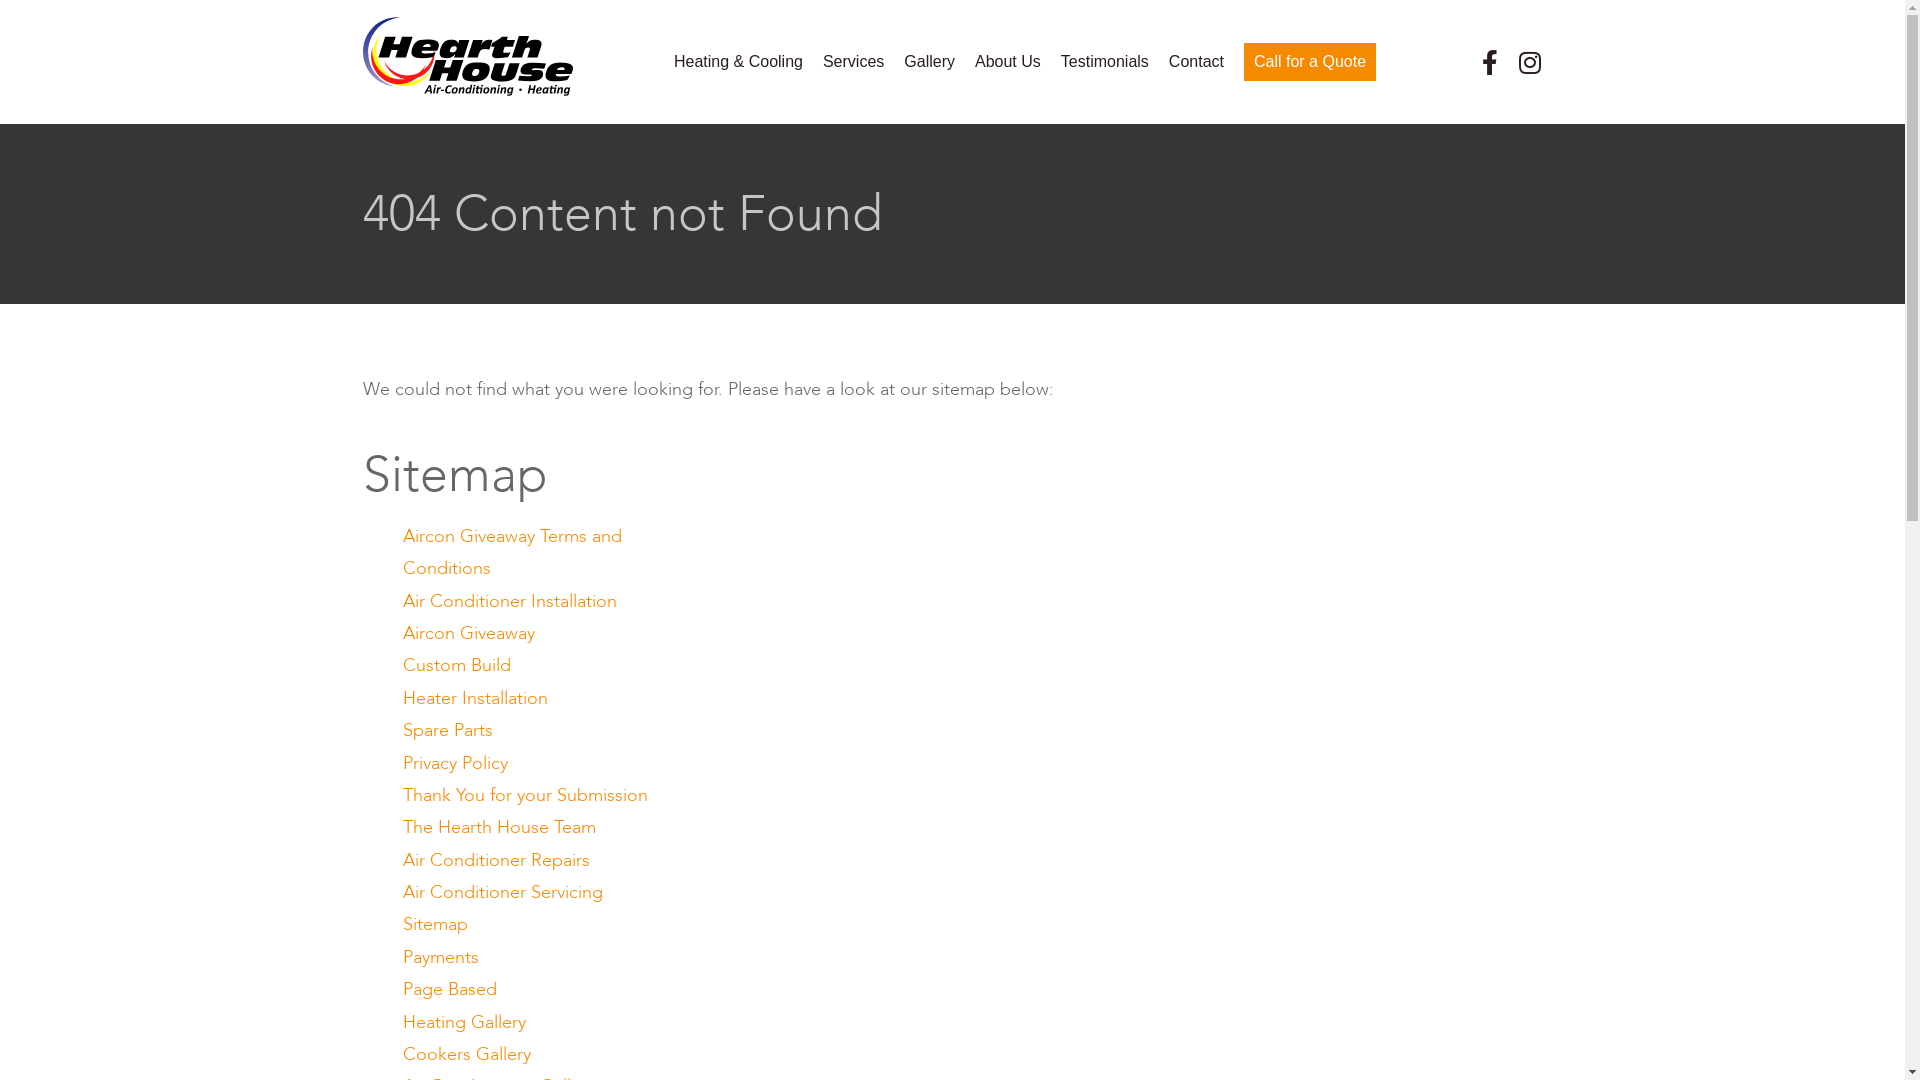 This screenshot has height=1080, width=1920. Describe the element at coordinates (464, 1022) in the screenshot. I see `Heating Gallery` at that location.